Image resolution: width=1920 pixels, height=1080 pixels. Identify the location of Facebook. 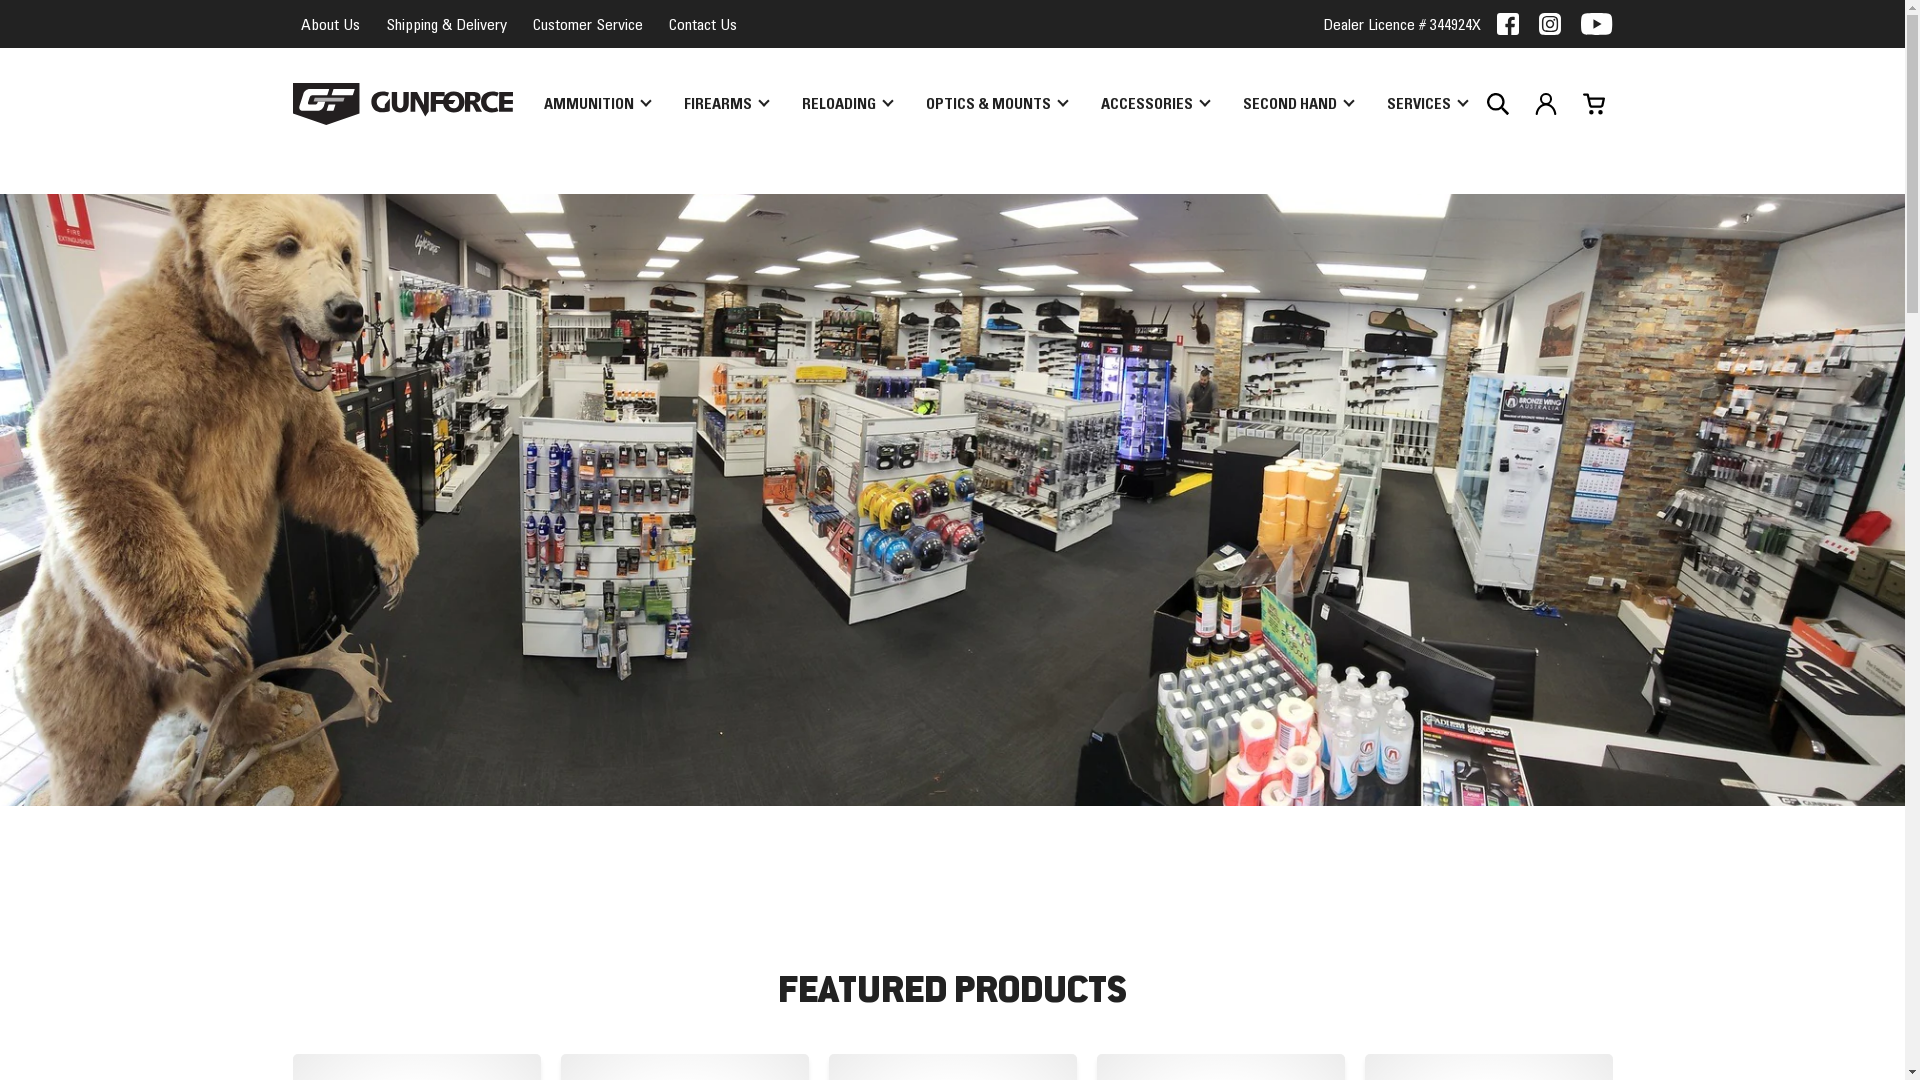
(1508, 24).